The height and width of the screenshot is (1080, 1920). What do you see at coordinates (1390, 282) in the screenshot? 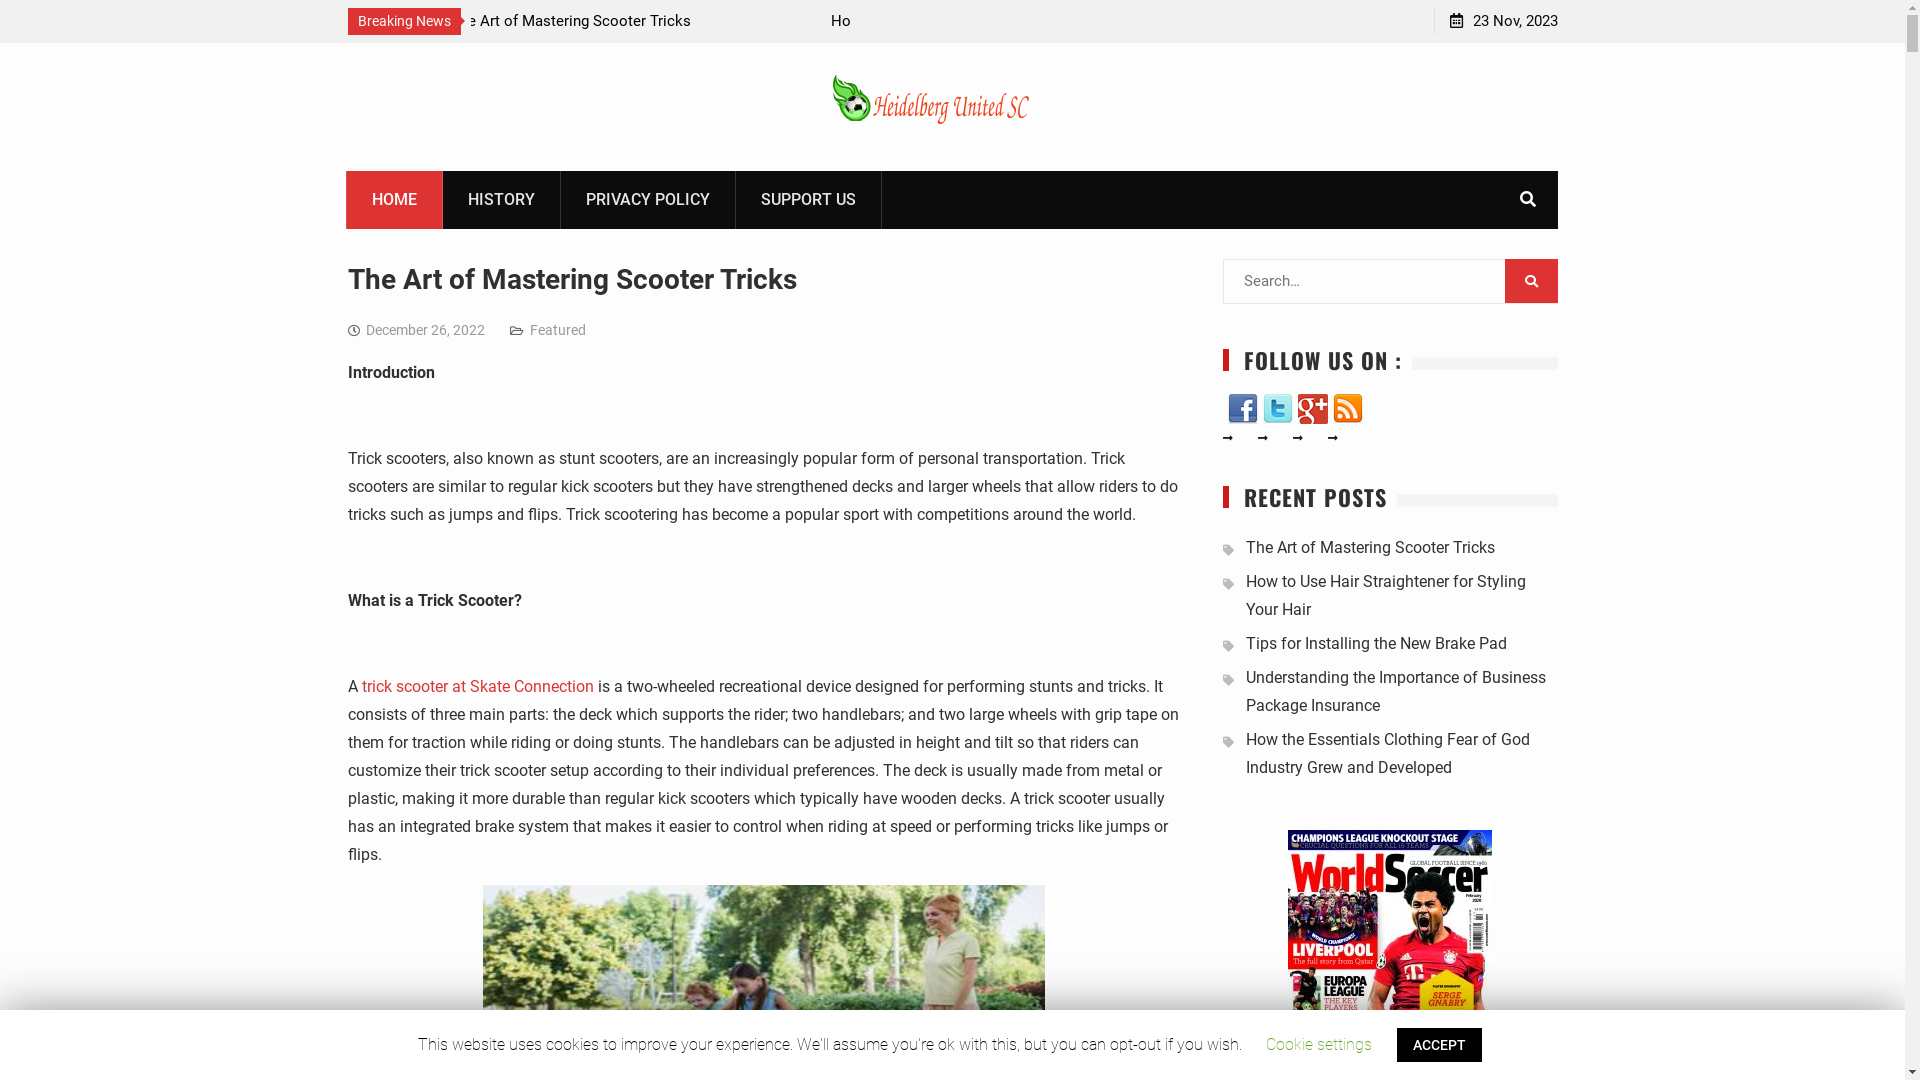
I see `Search for:` at bounding box center [1390, 282].